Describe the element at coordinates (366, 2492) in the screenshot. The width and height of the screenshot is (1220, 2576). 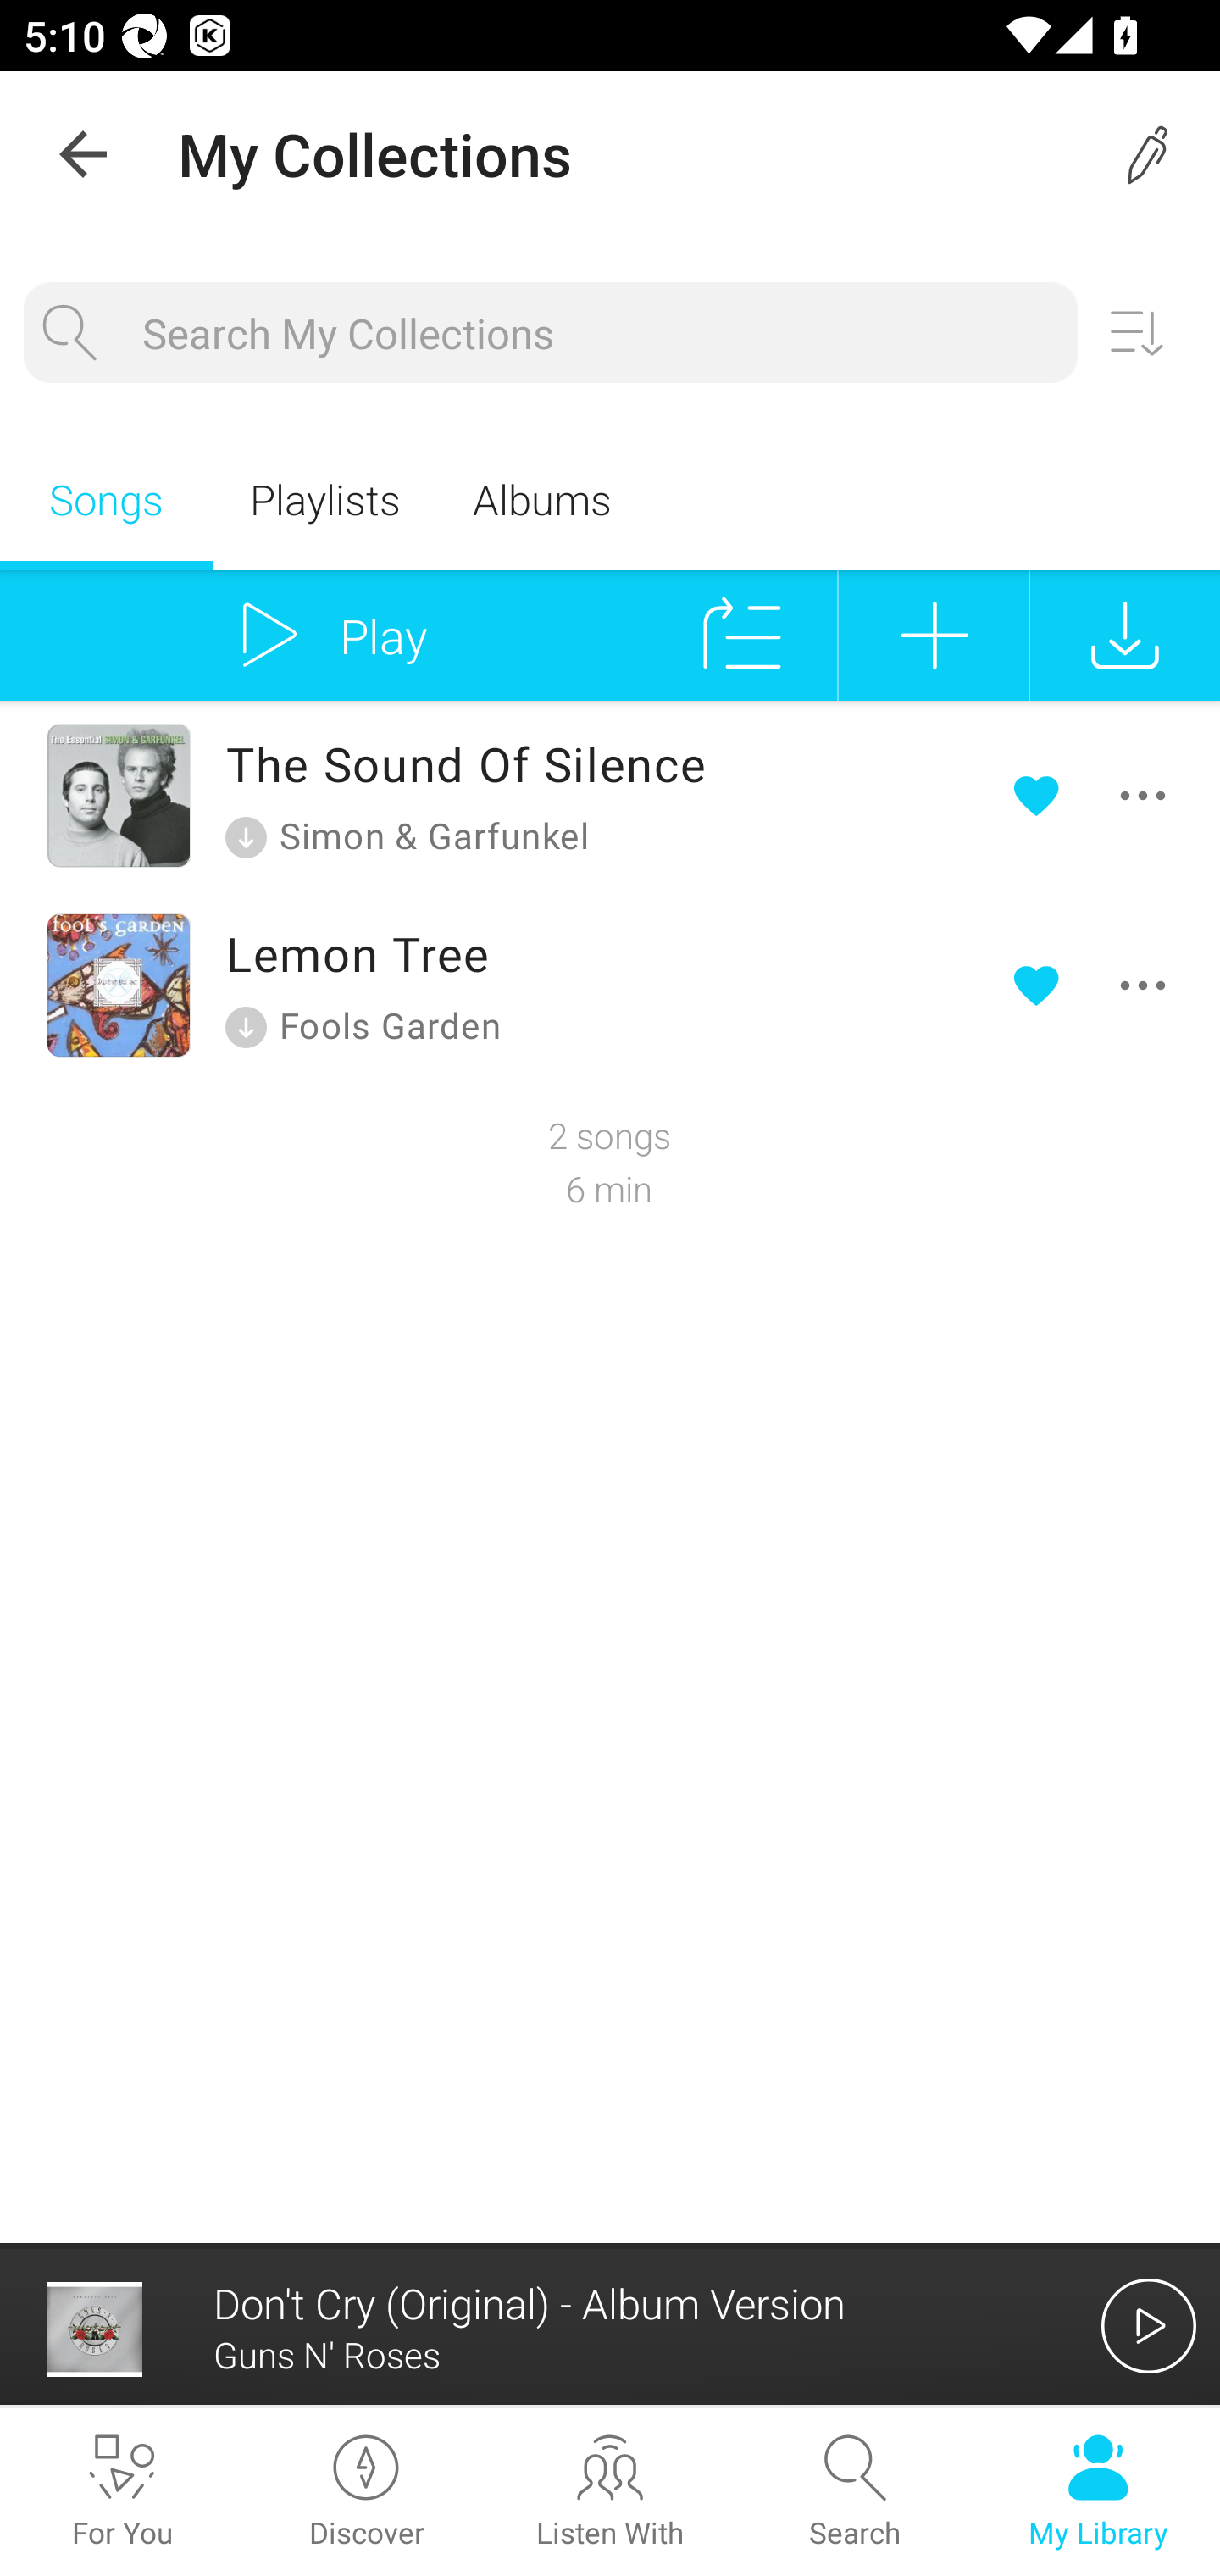
I see `Discover` at that location.